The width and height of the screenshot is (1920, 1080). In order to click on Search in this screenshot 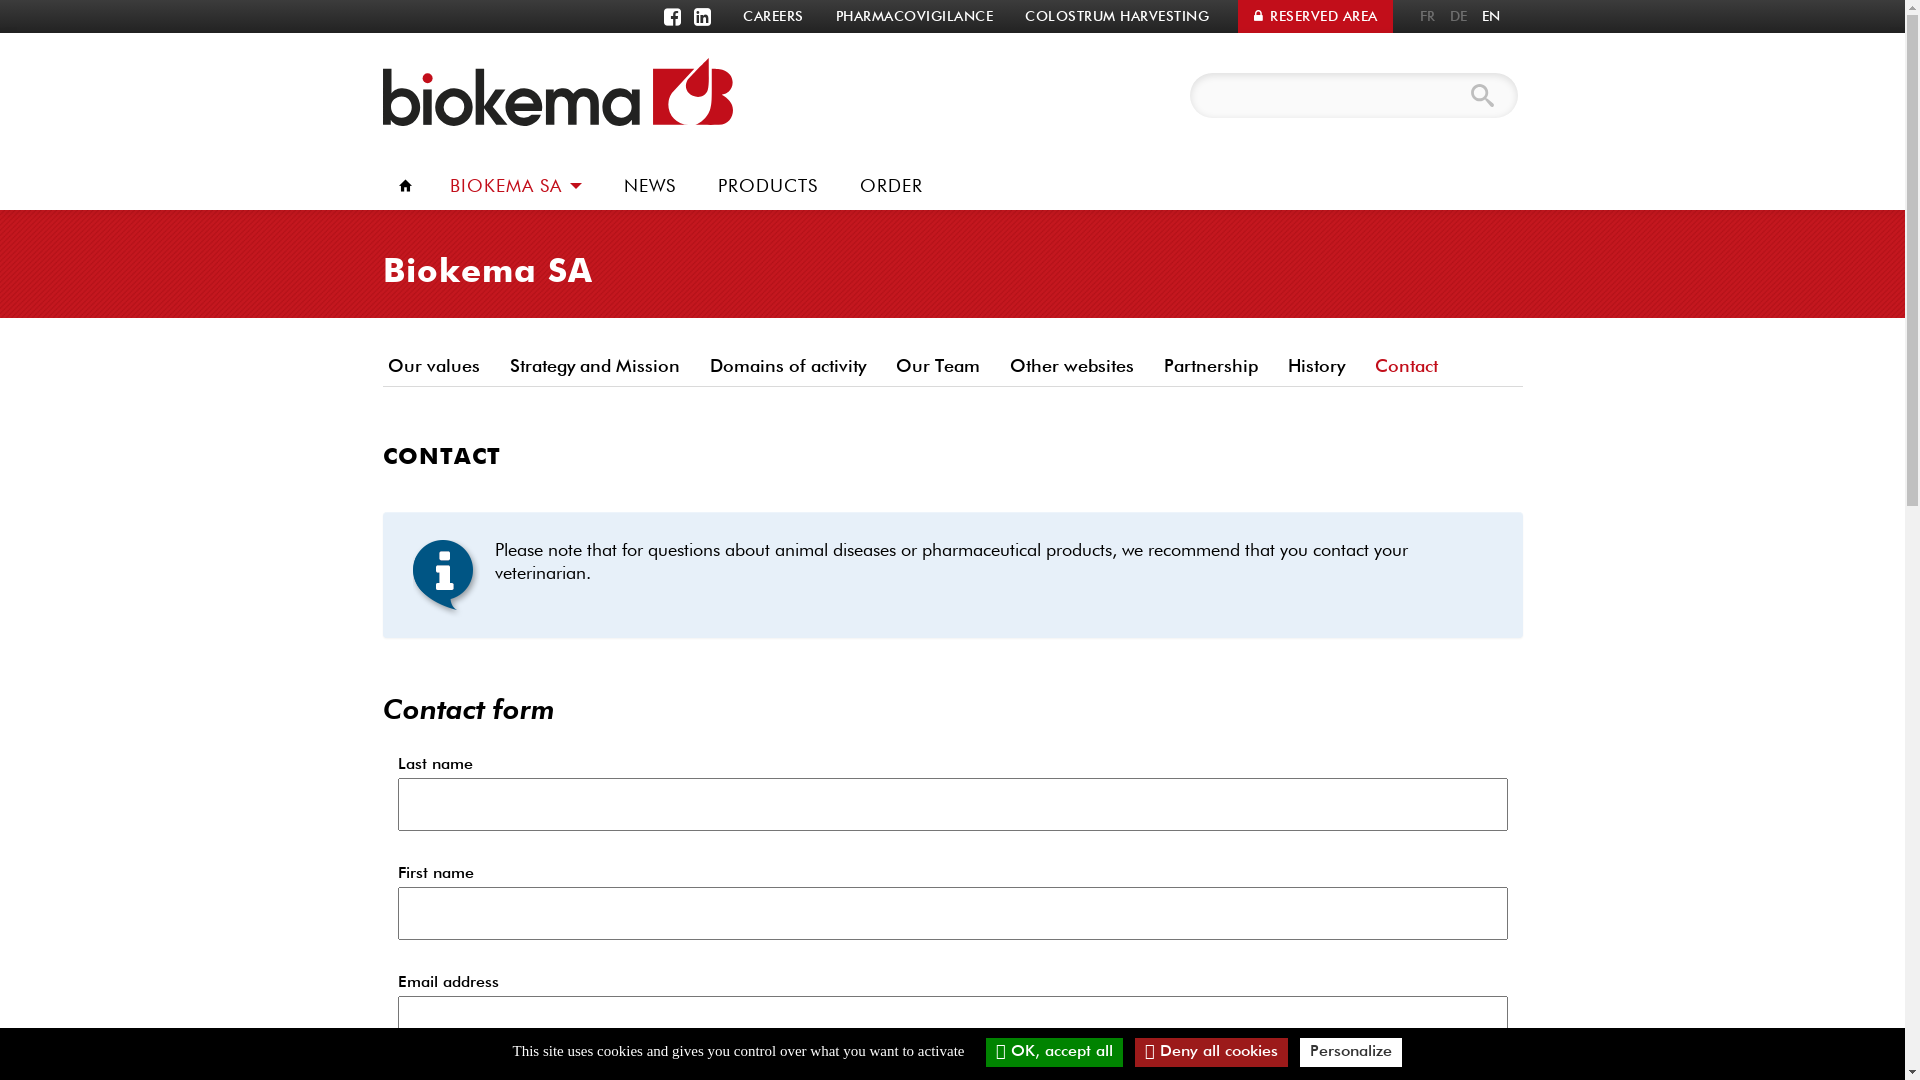, I will do `click(1483, 96)`.